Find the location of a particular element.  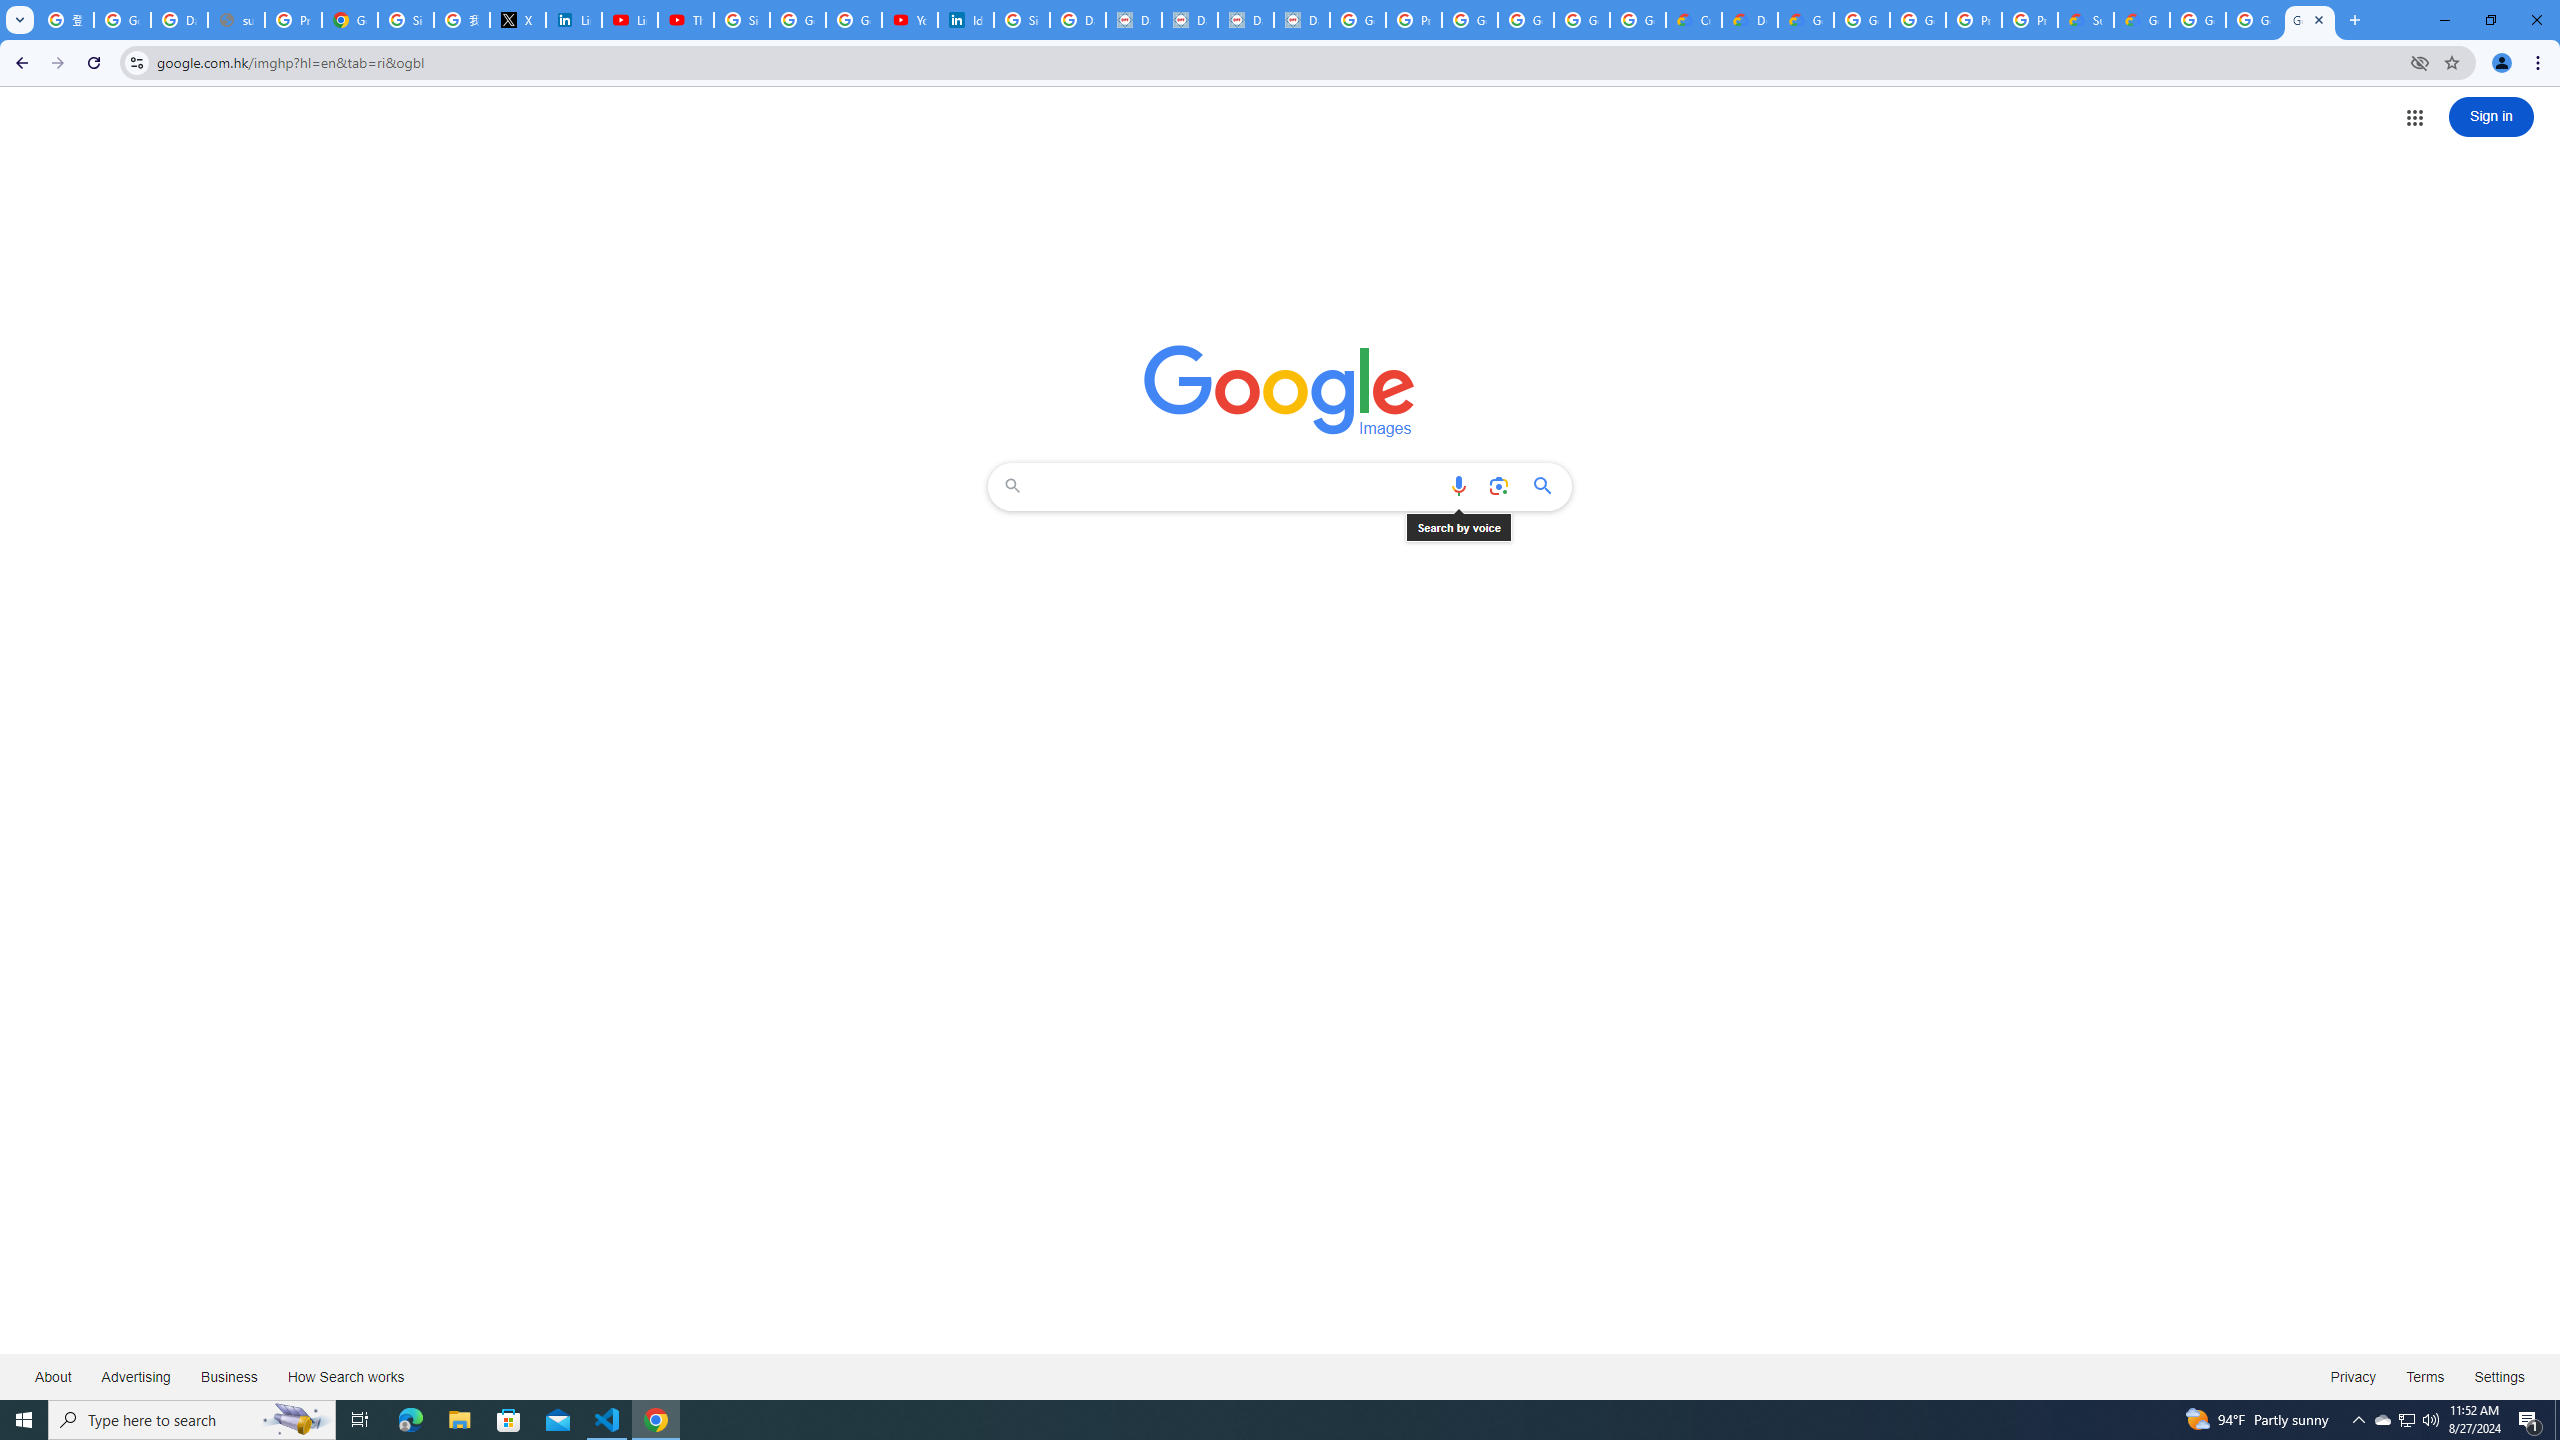

Google Search is located at coordinates (1548, 486).